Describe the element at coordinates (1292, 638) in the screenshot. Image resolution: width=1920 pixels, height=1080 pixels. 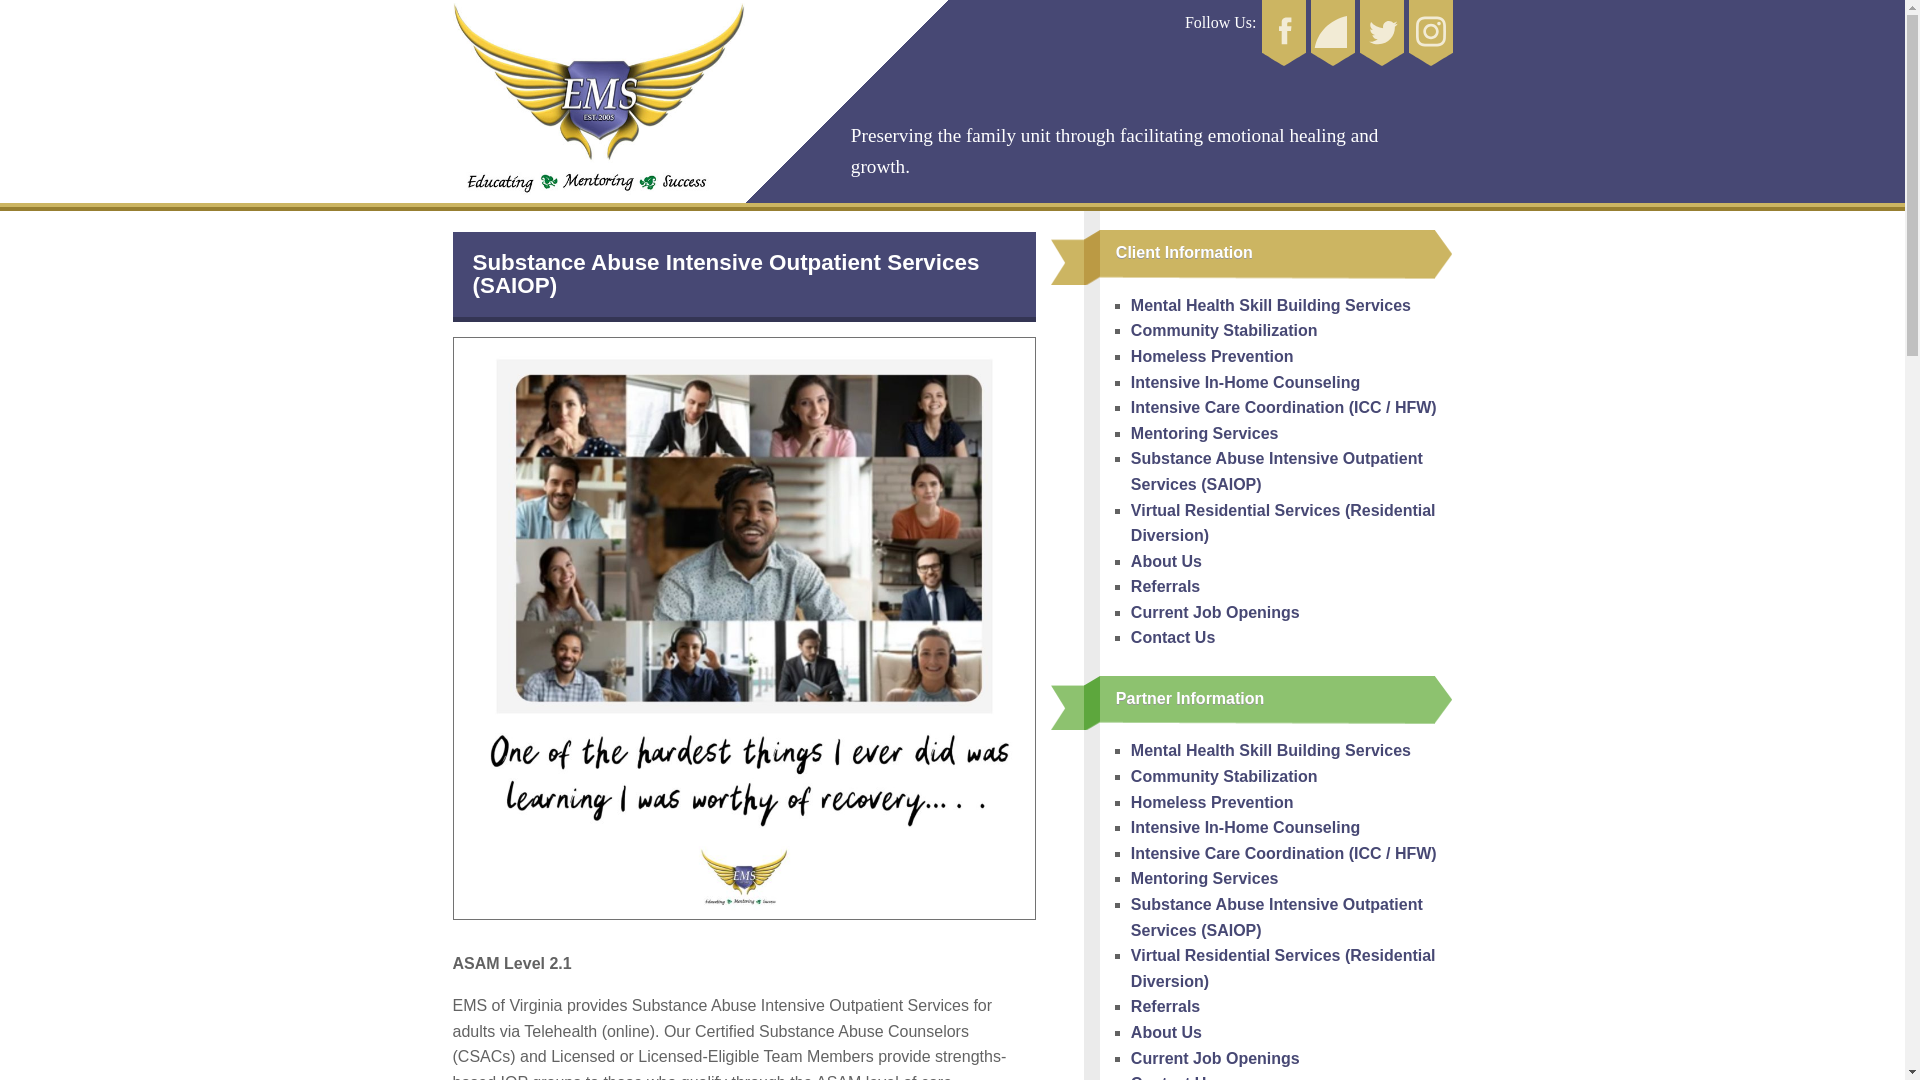
I see `Contact Us` at that location.